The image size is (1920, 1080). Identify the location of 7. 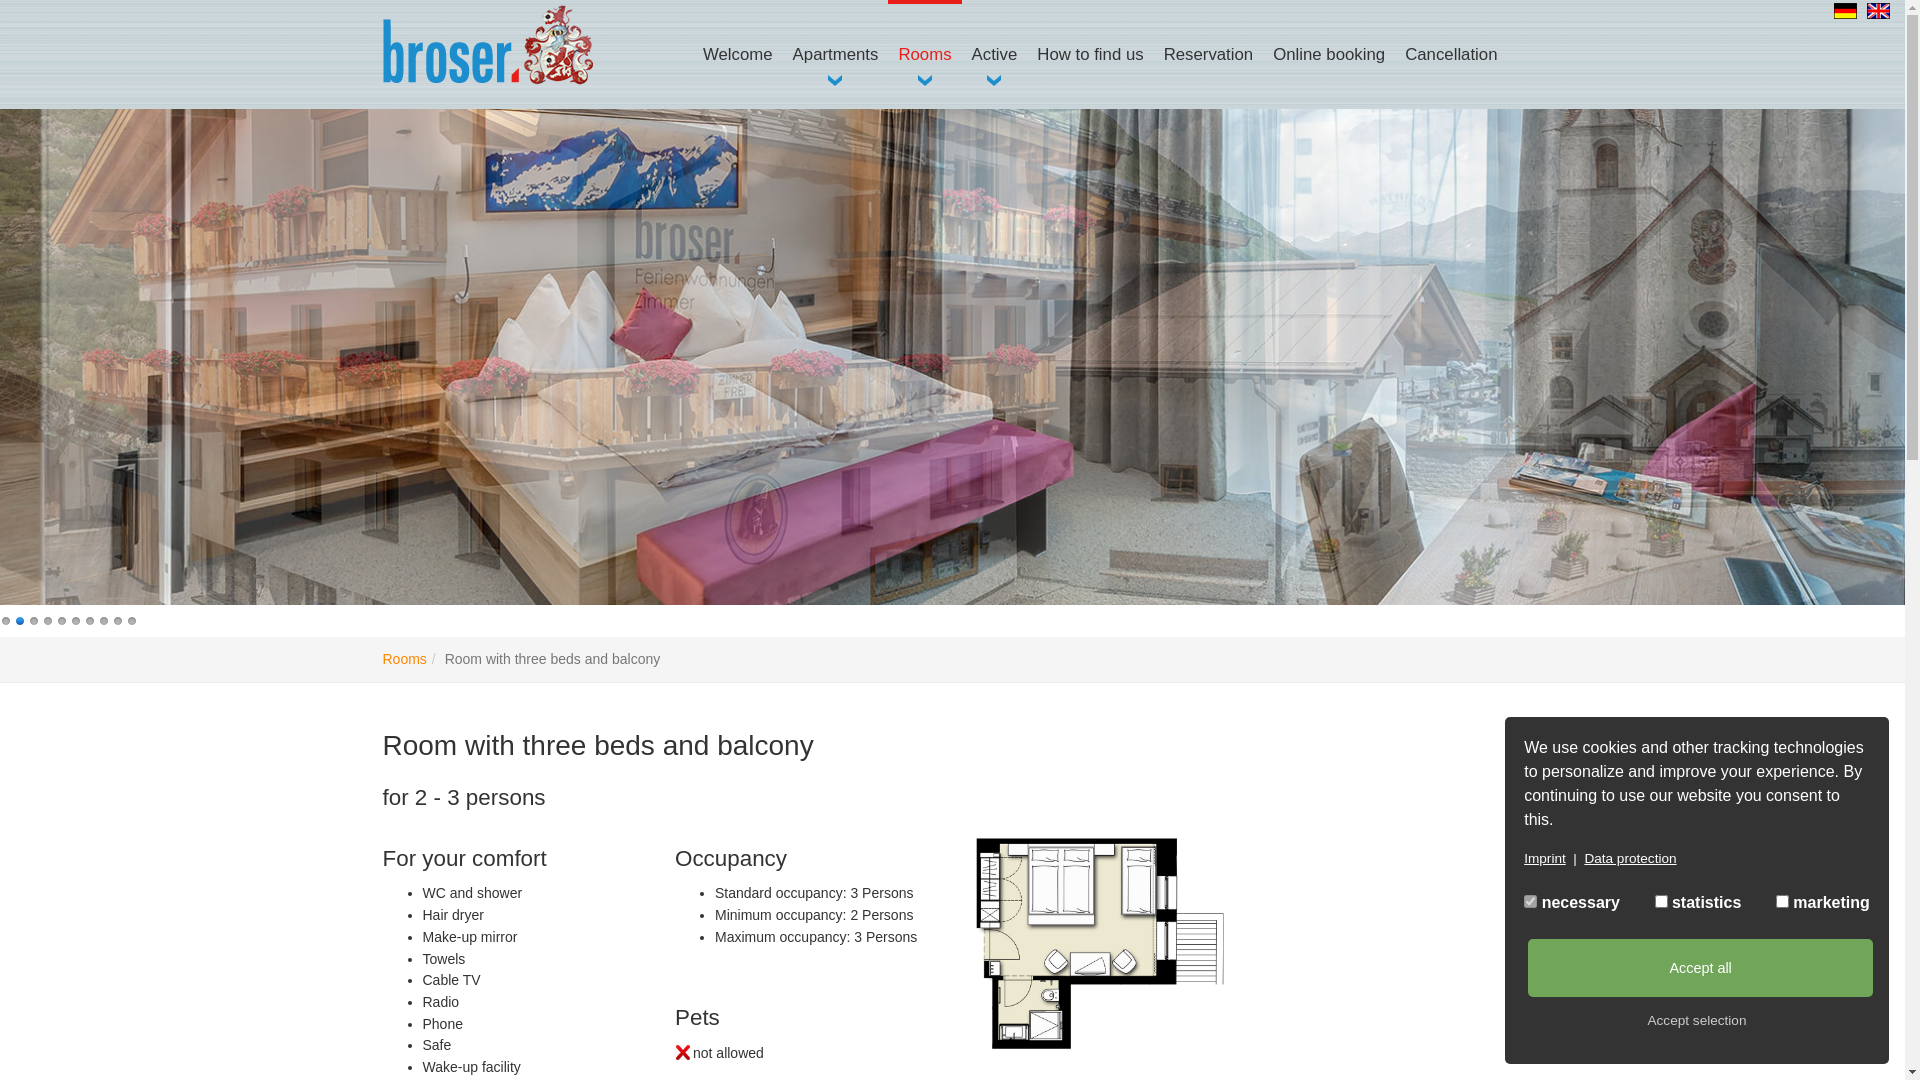
(91, 620).